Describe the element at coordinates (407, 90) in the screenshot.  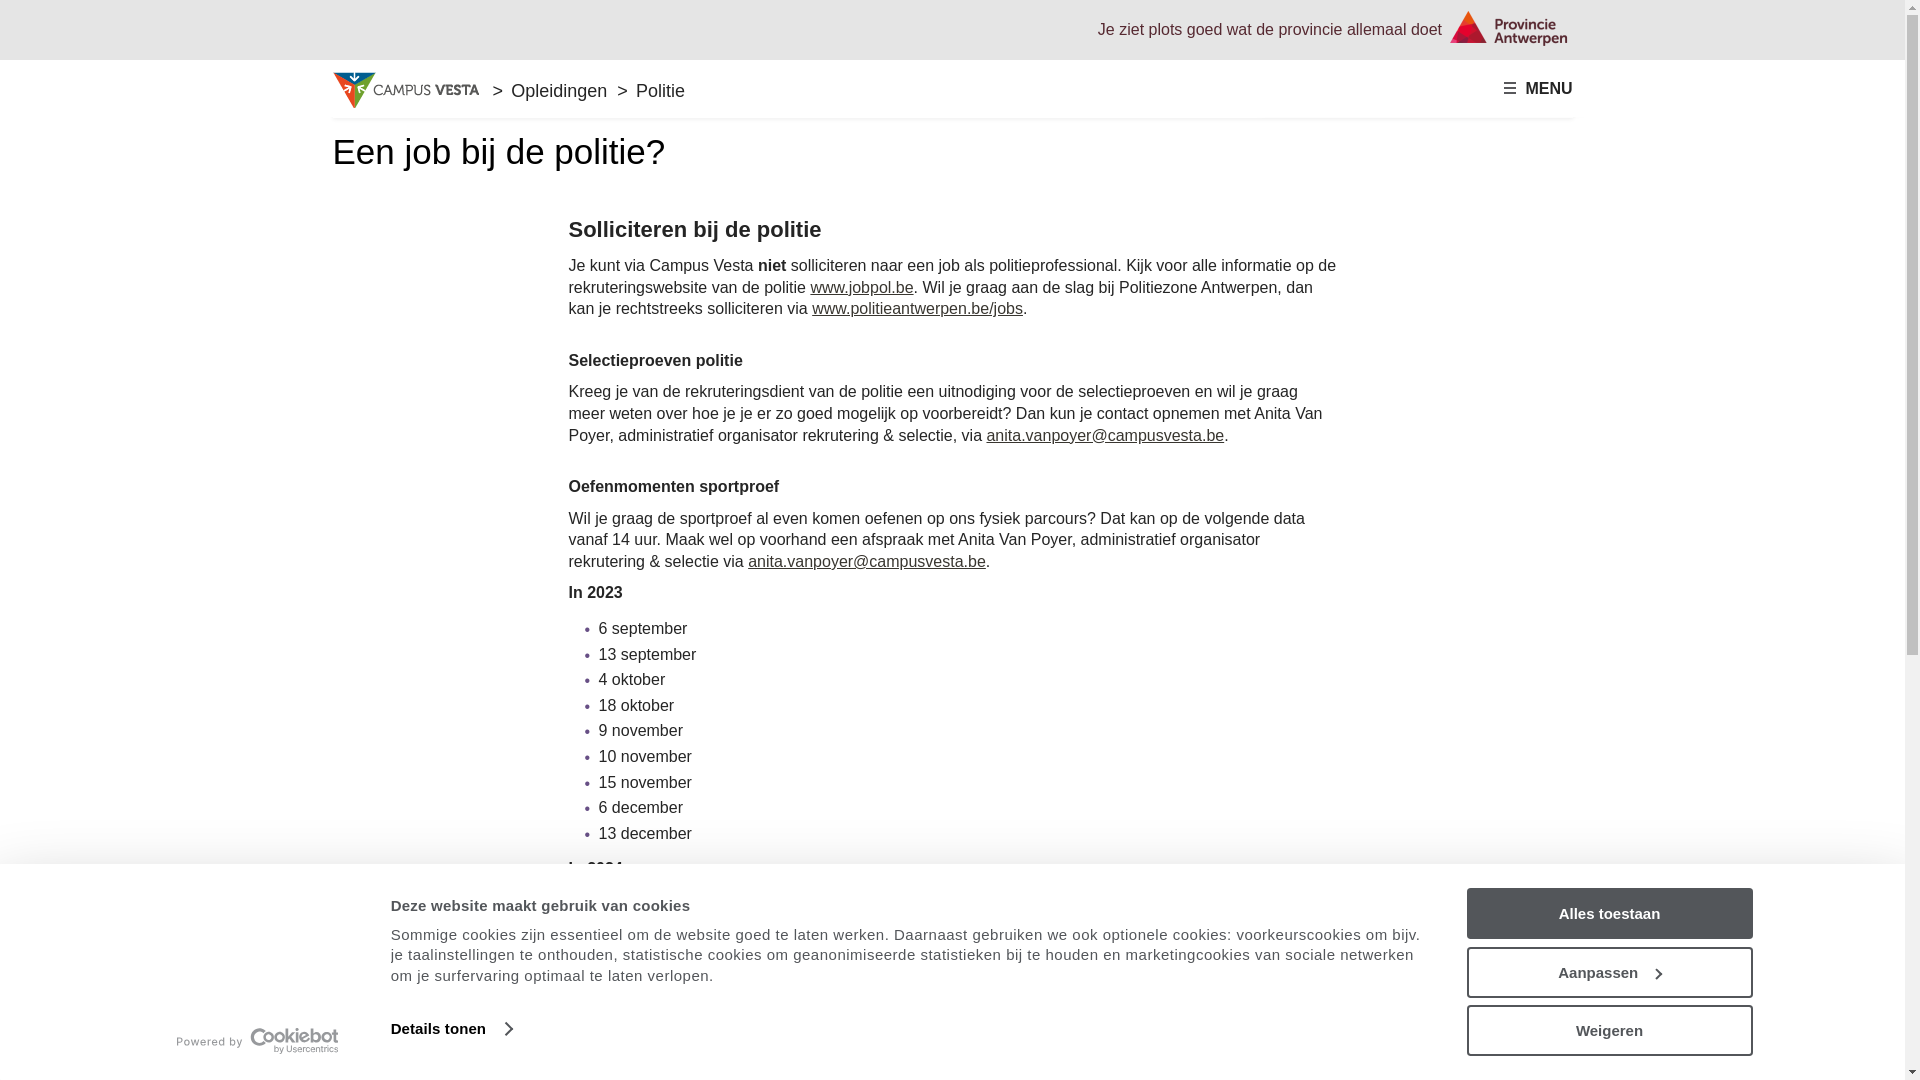
I see `Campus Vesta` at that location.